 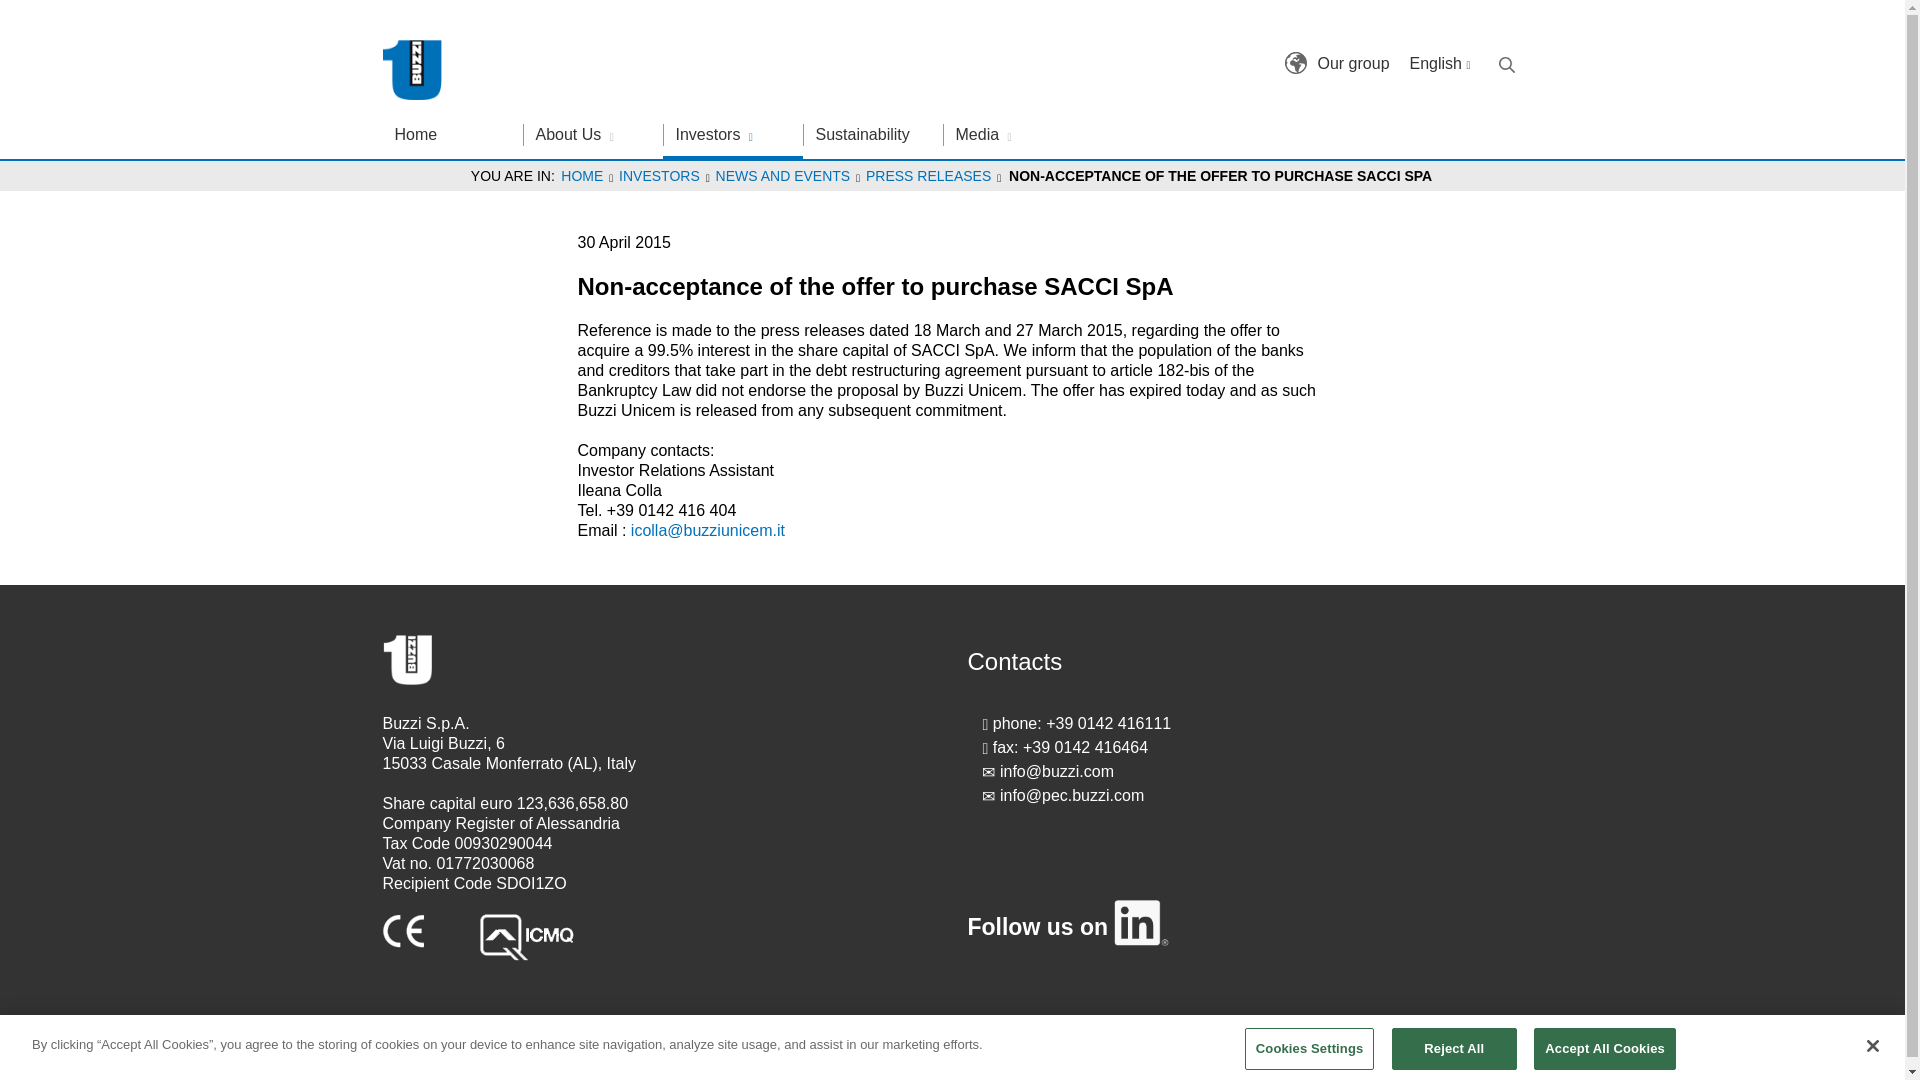 What do you see at coordinates (1440, 64) in the screenshot?
I see `EN` at bounding box center [1440, 64].